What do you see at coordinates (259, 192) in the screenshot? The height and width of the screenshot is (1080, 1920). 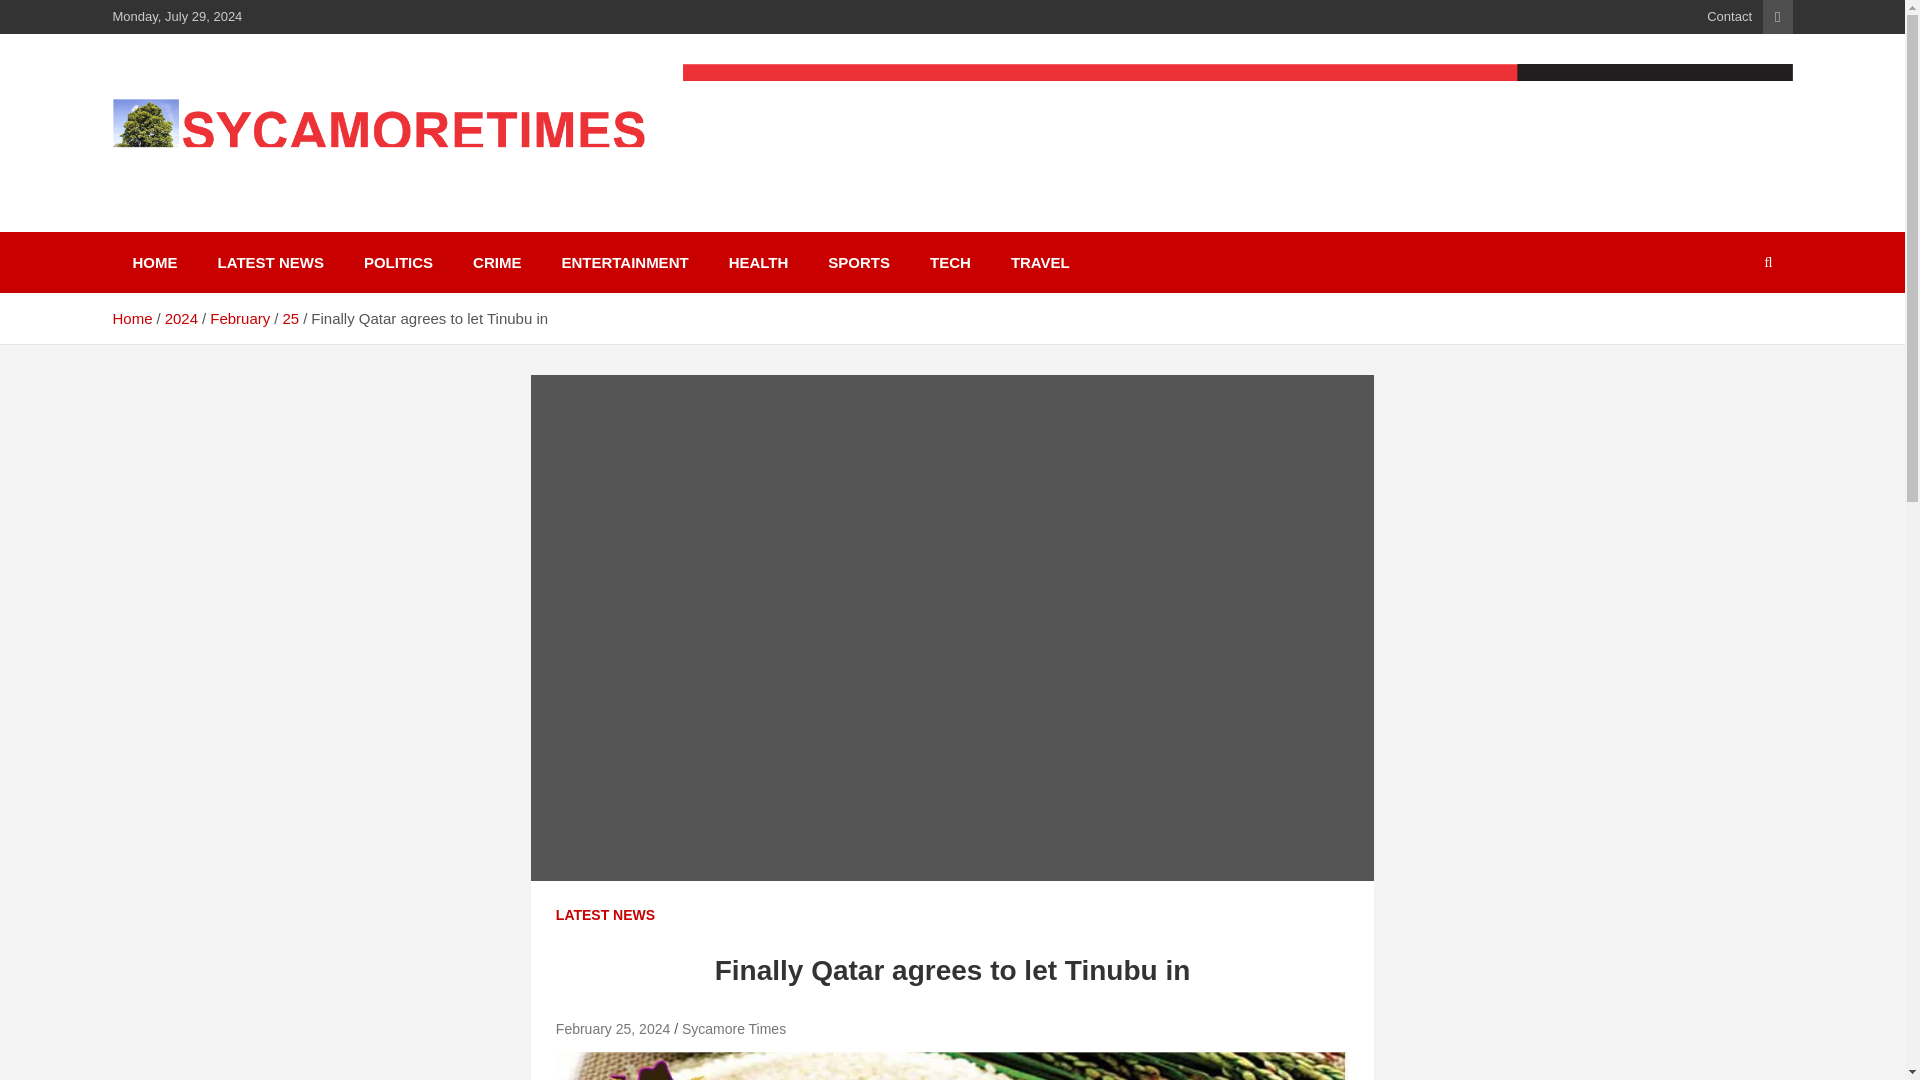 I see `Sycamoretimes` at bounding box center [259, 192].